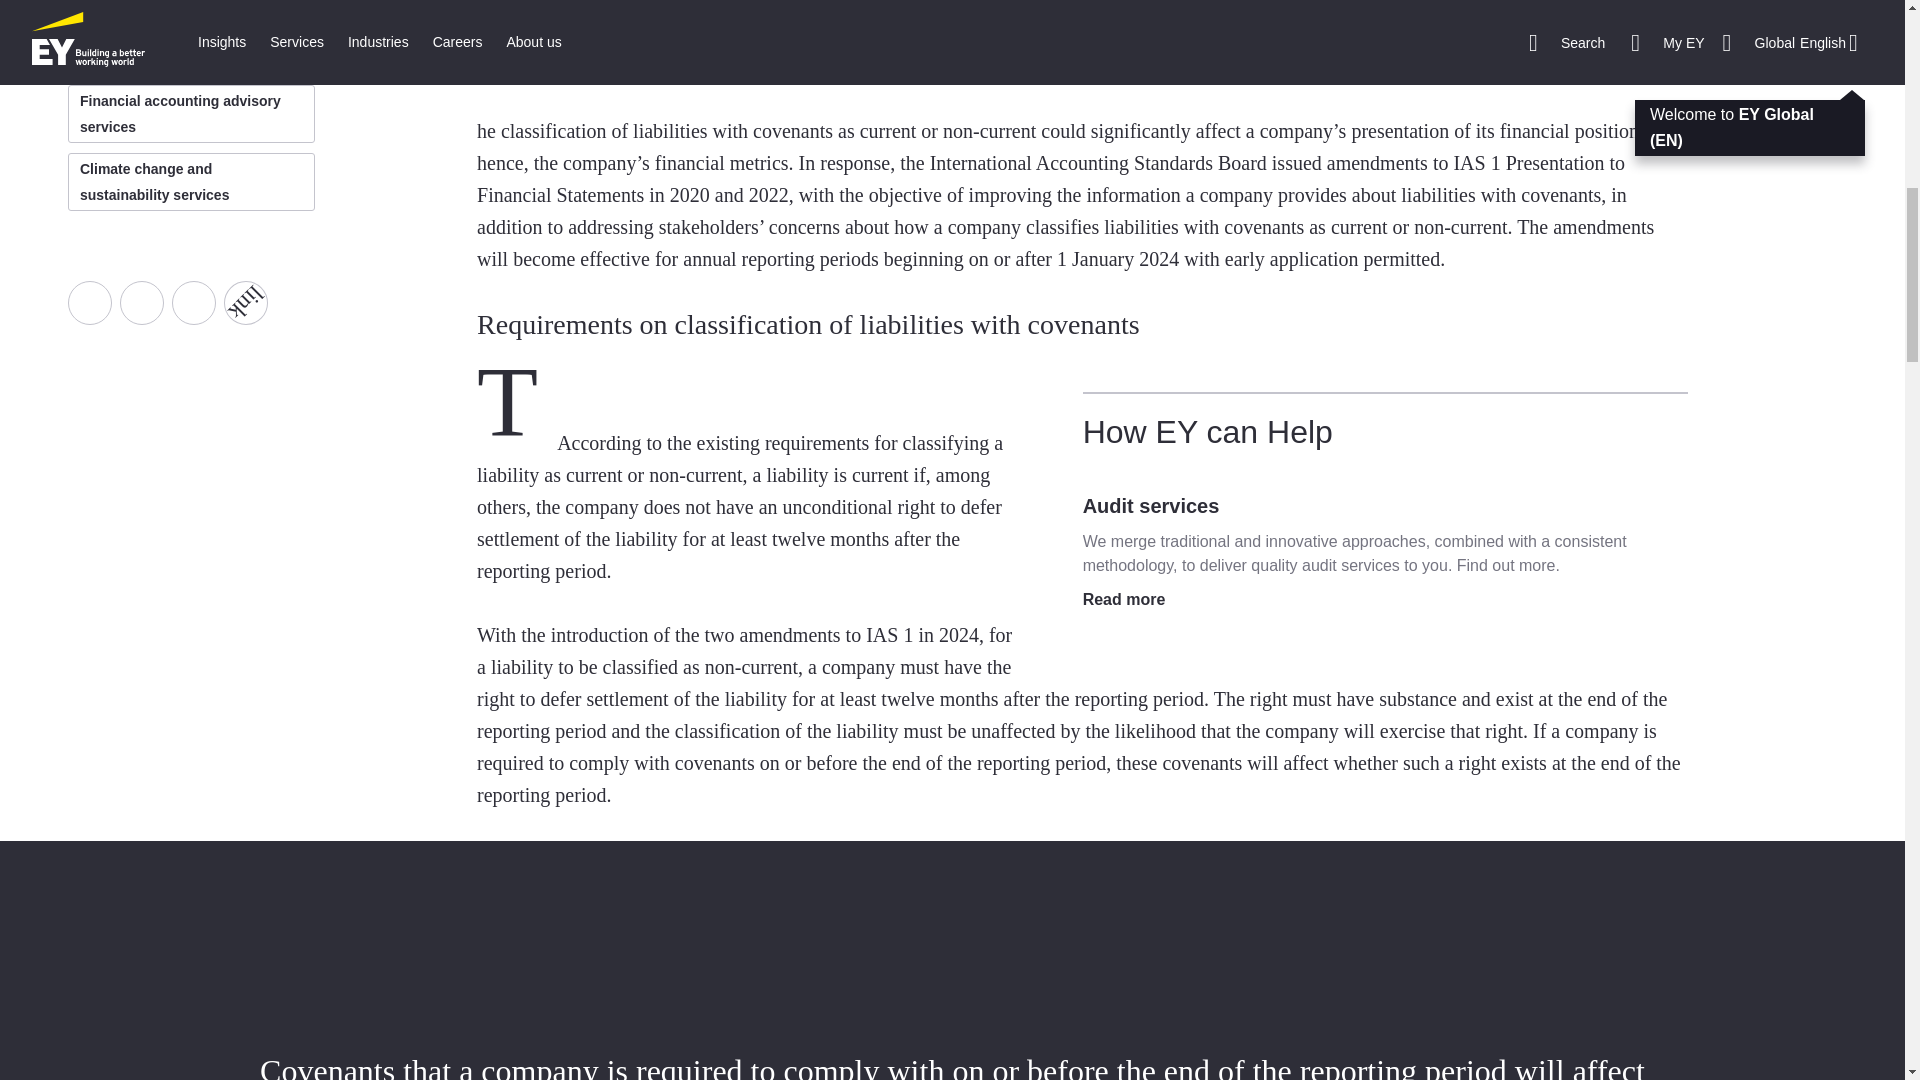  Describe the element at coordinates (89, 302) in the screenshot. I see `Facebook` at that location.